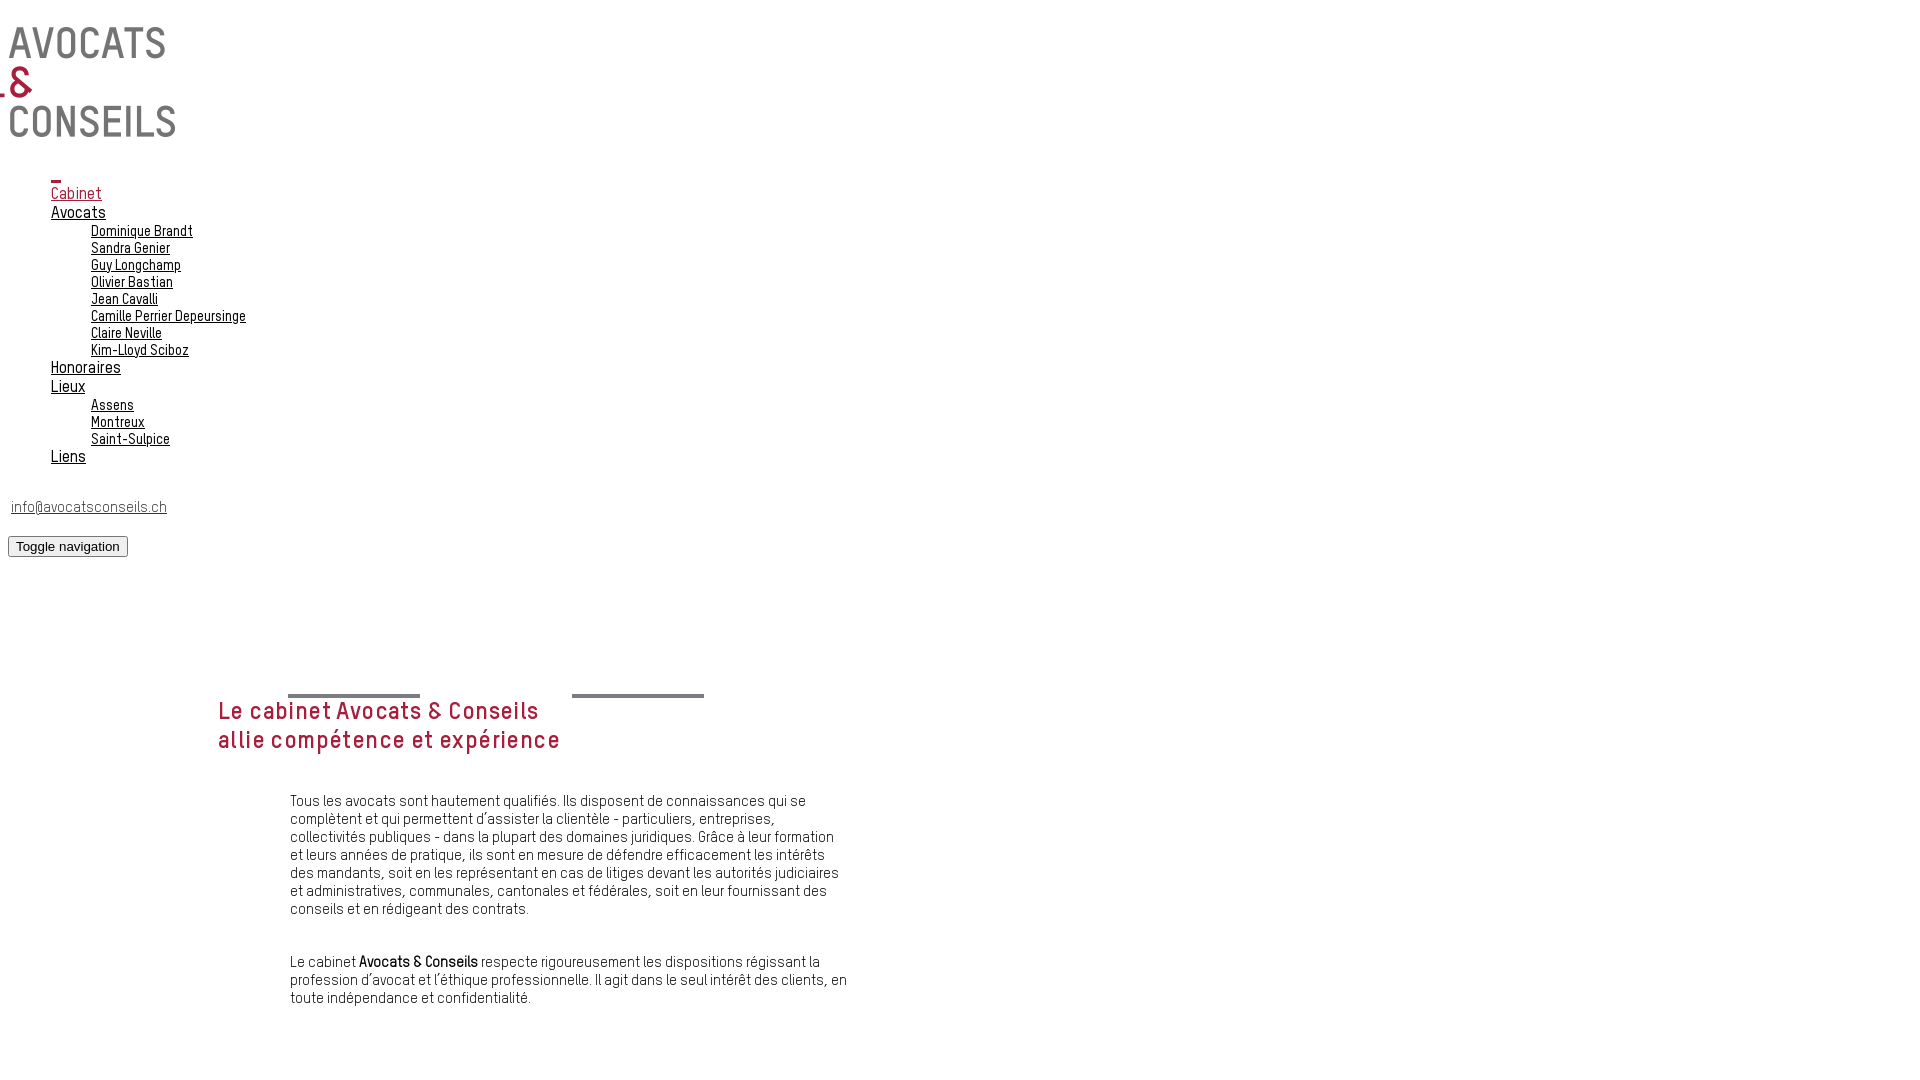 The image size is (1920, 1080). I want to click on Toggle navigation, so click(68, 546).